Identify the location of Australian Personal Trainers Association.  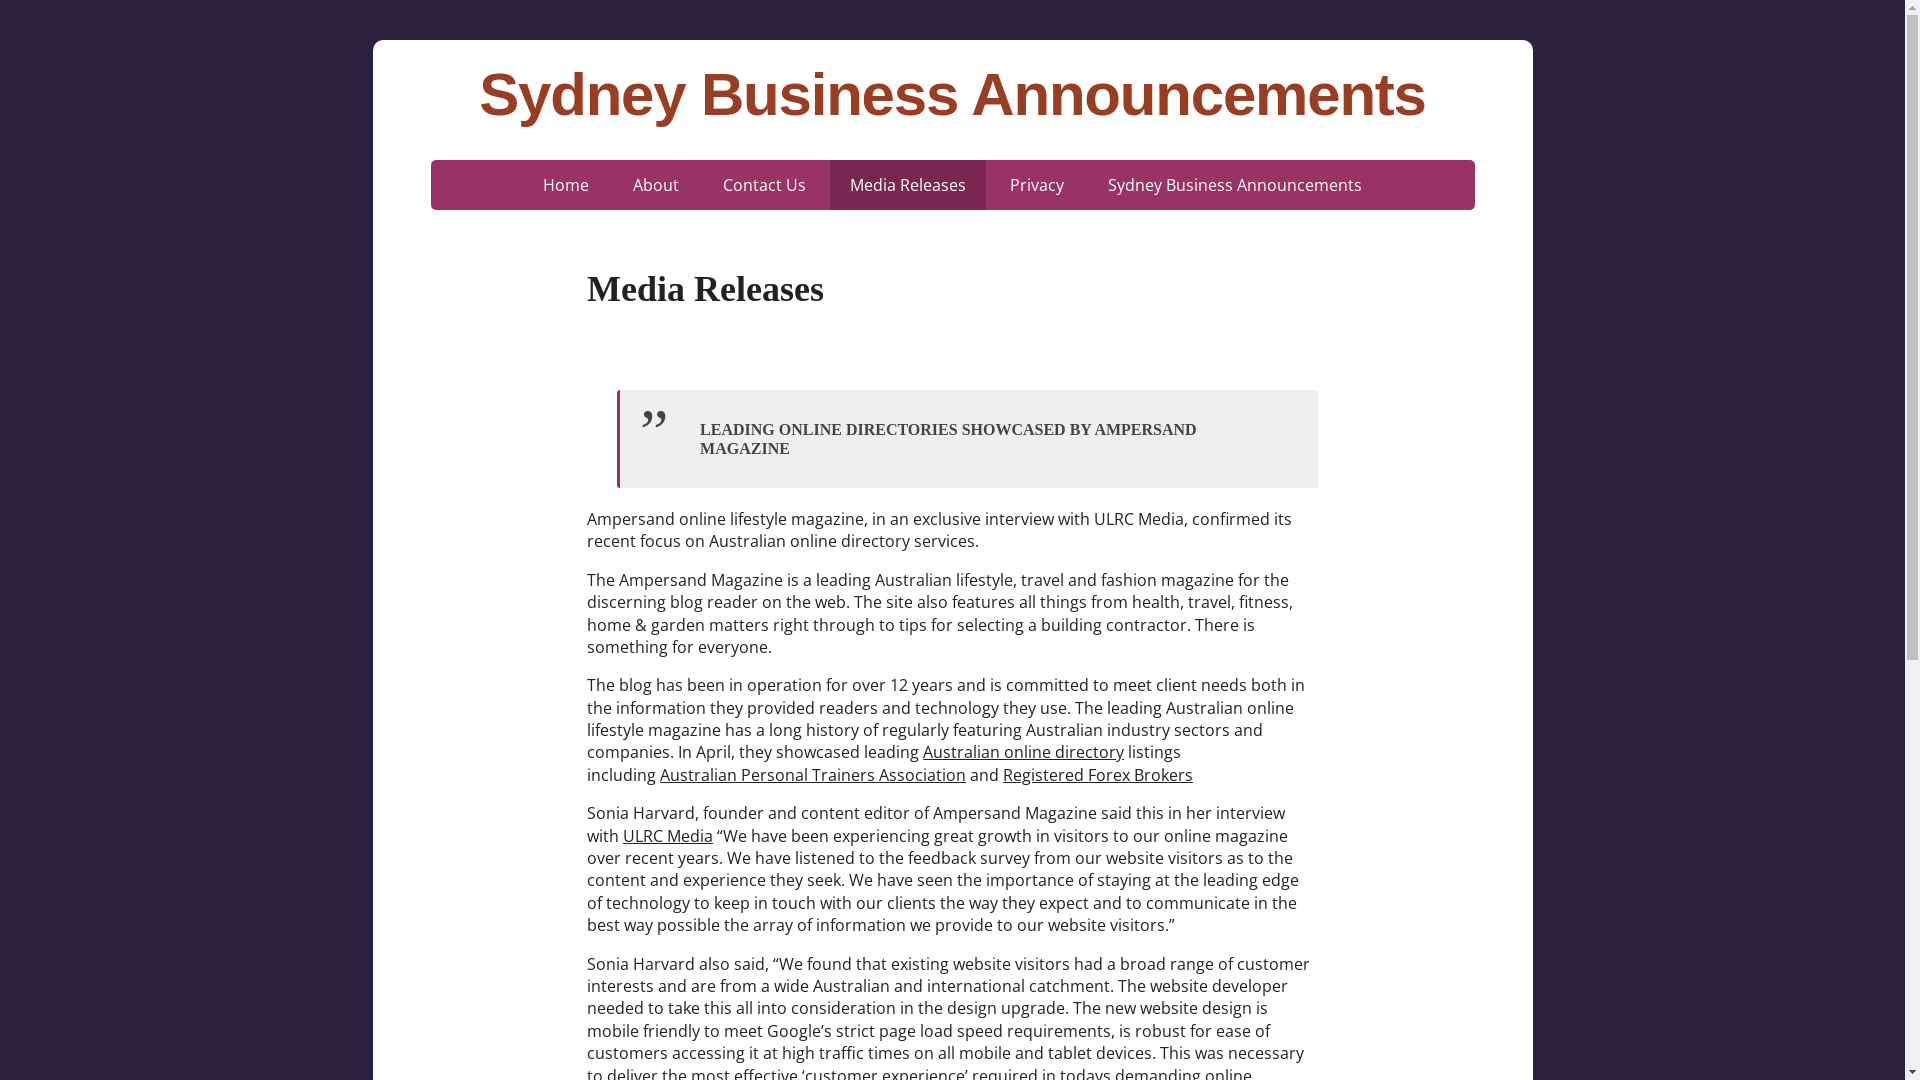
(813, 775).